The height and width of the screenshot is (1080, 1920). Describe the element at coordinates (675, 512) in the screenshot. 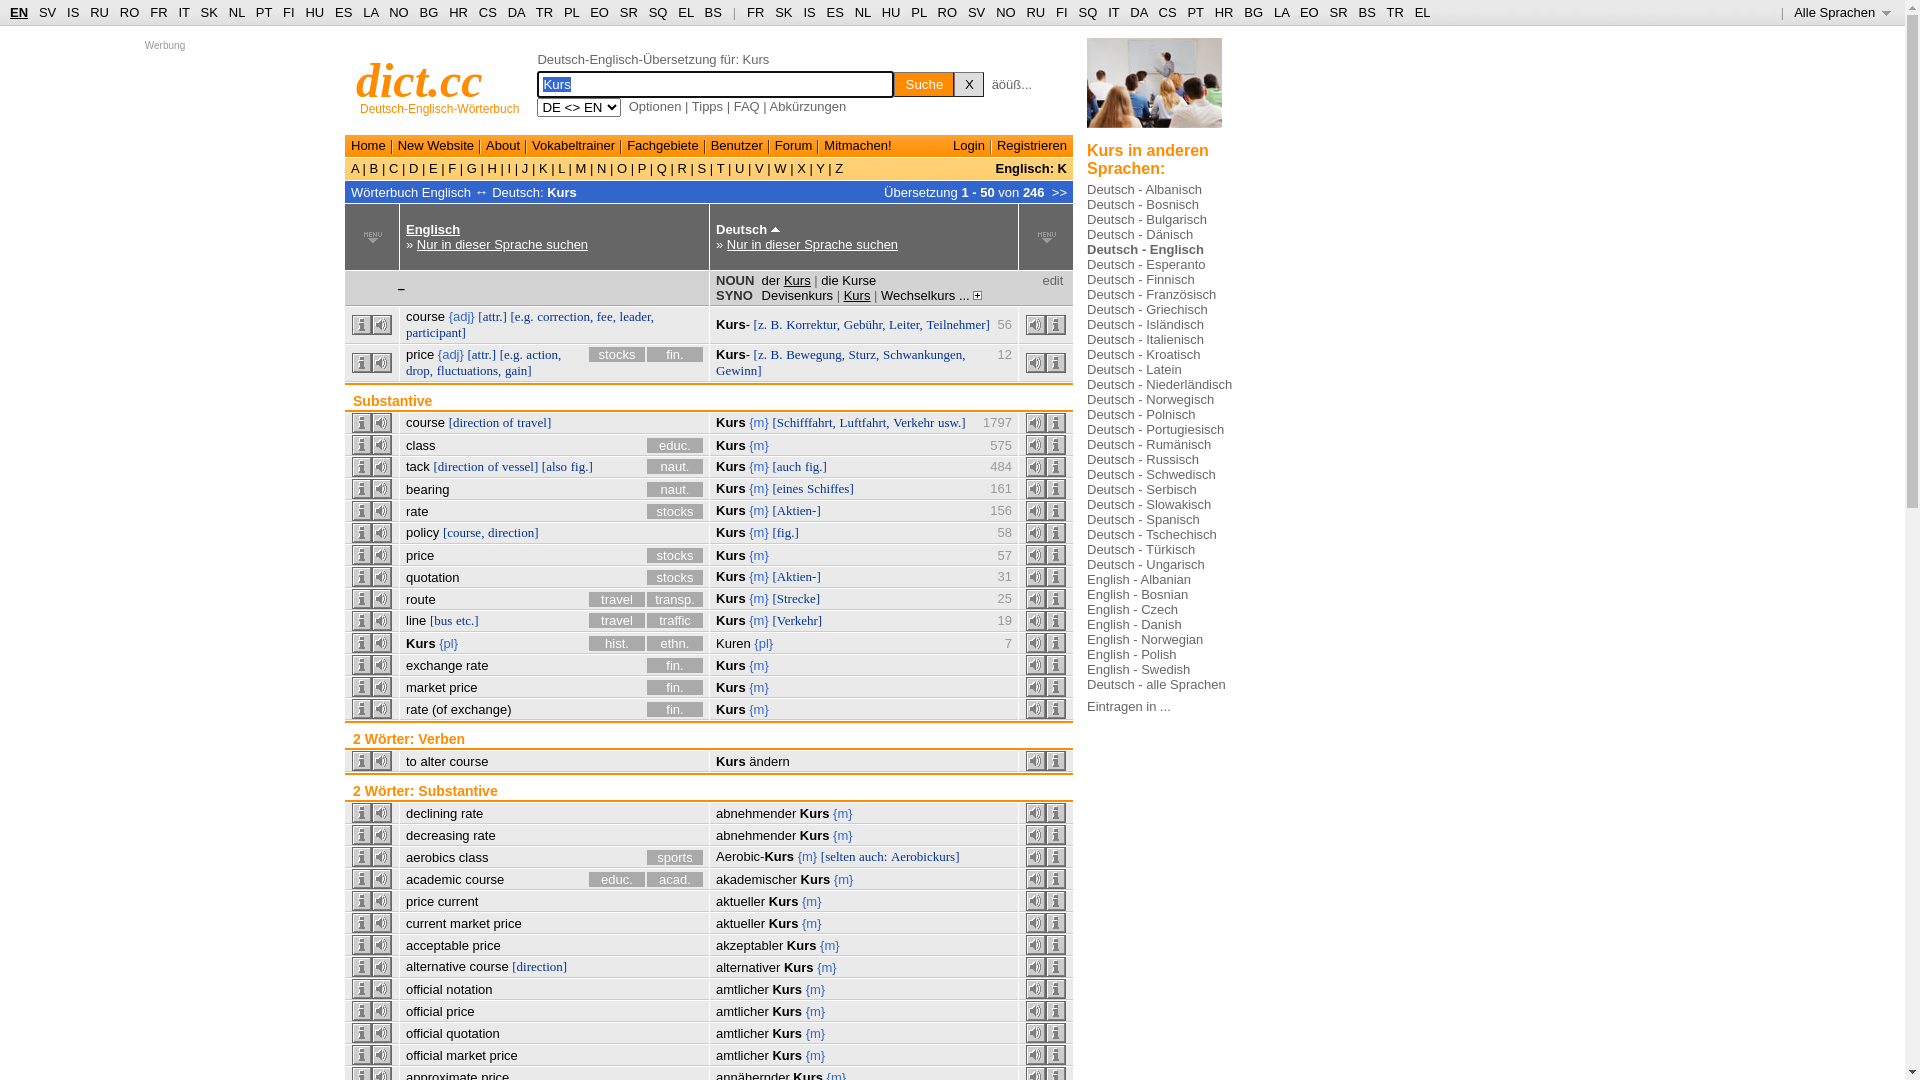

I see `stocks` at that location.